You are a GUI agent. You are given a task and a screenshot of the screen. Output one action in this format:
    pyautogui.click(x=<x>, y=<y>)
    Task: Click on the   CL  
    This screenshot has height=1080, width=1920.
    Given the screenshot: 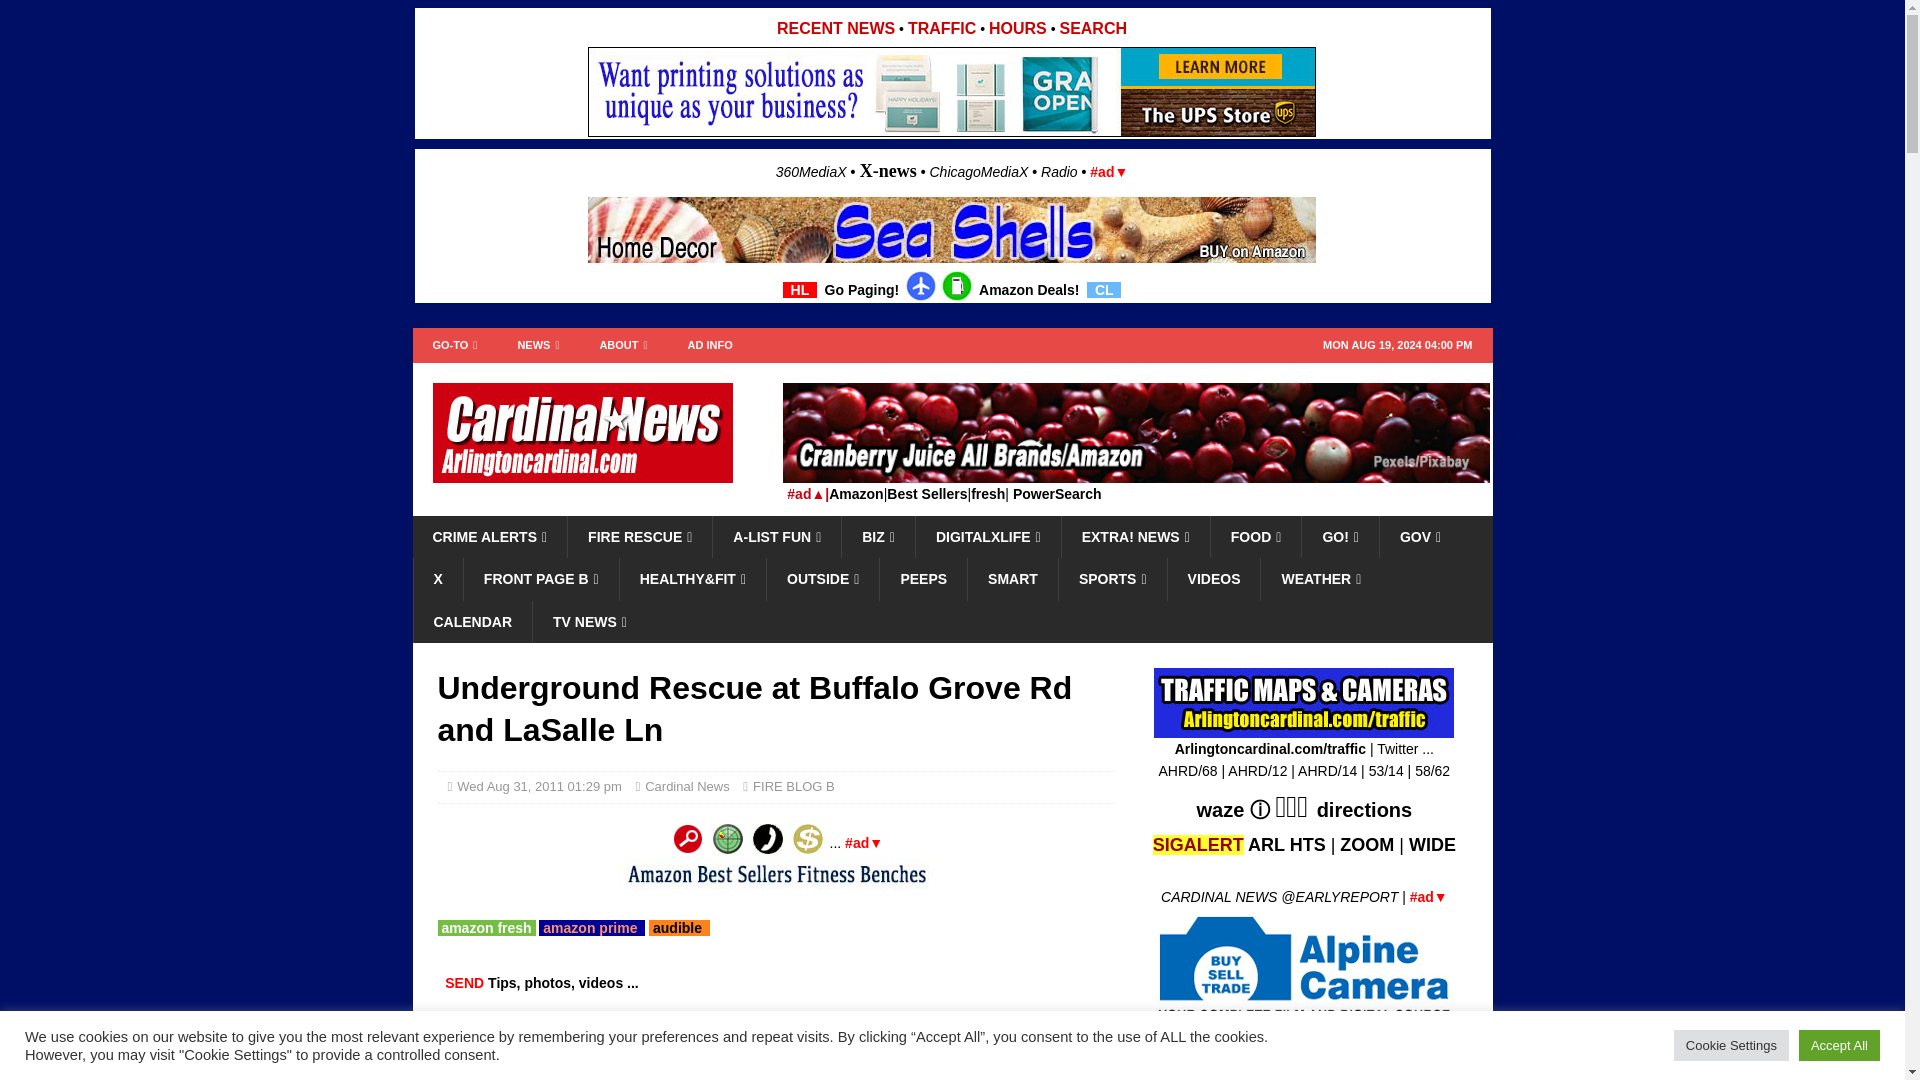 What is the action you would take?
    pyautogui.click(x=1104, y=290)
    